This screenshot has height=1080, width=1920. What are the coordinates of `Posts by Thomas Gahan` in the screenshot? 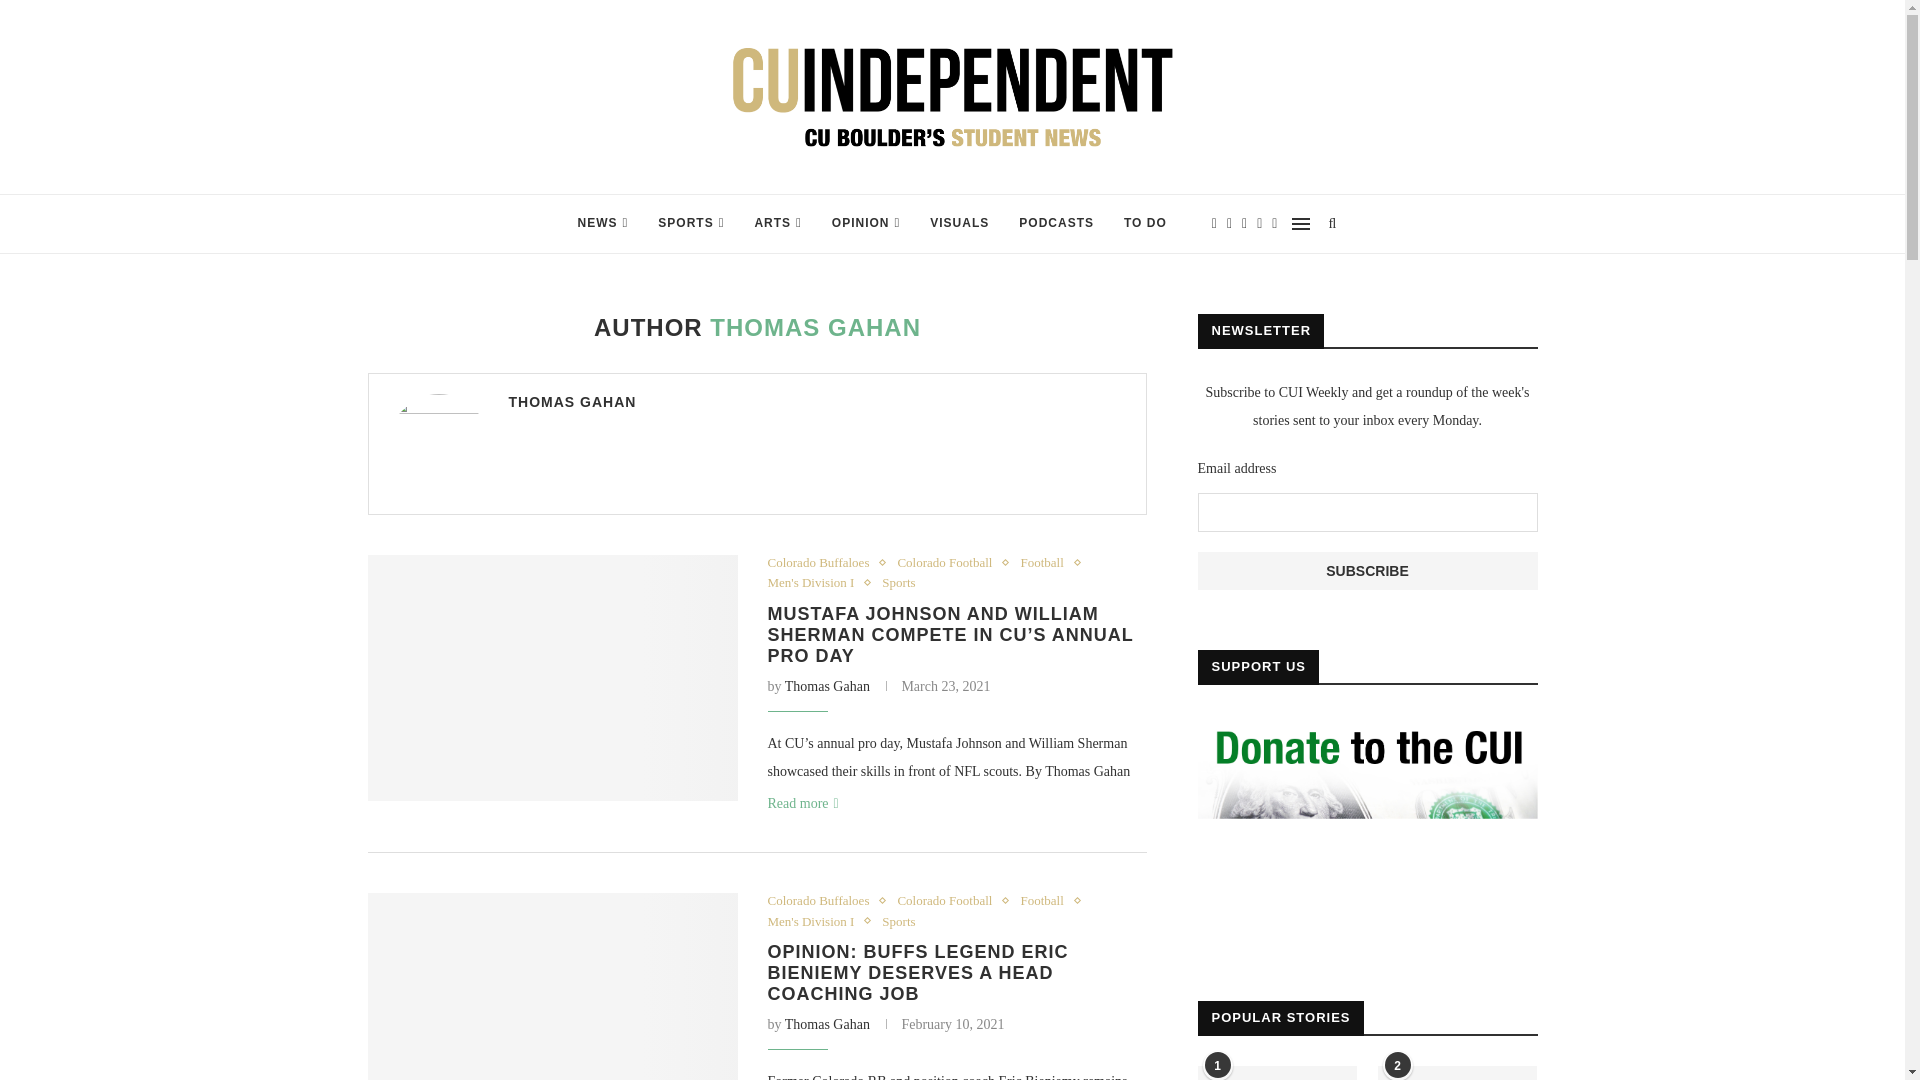 It's located at (572, 402).